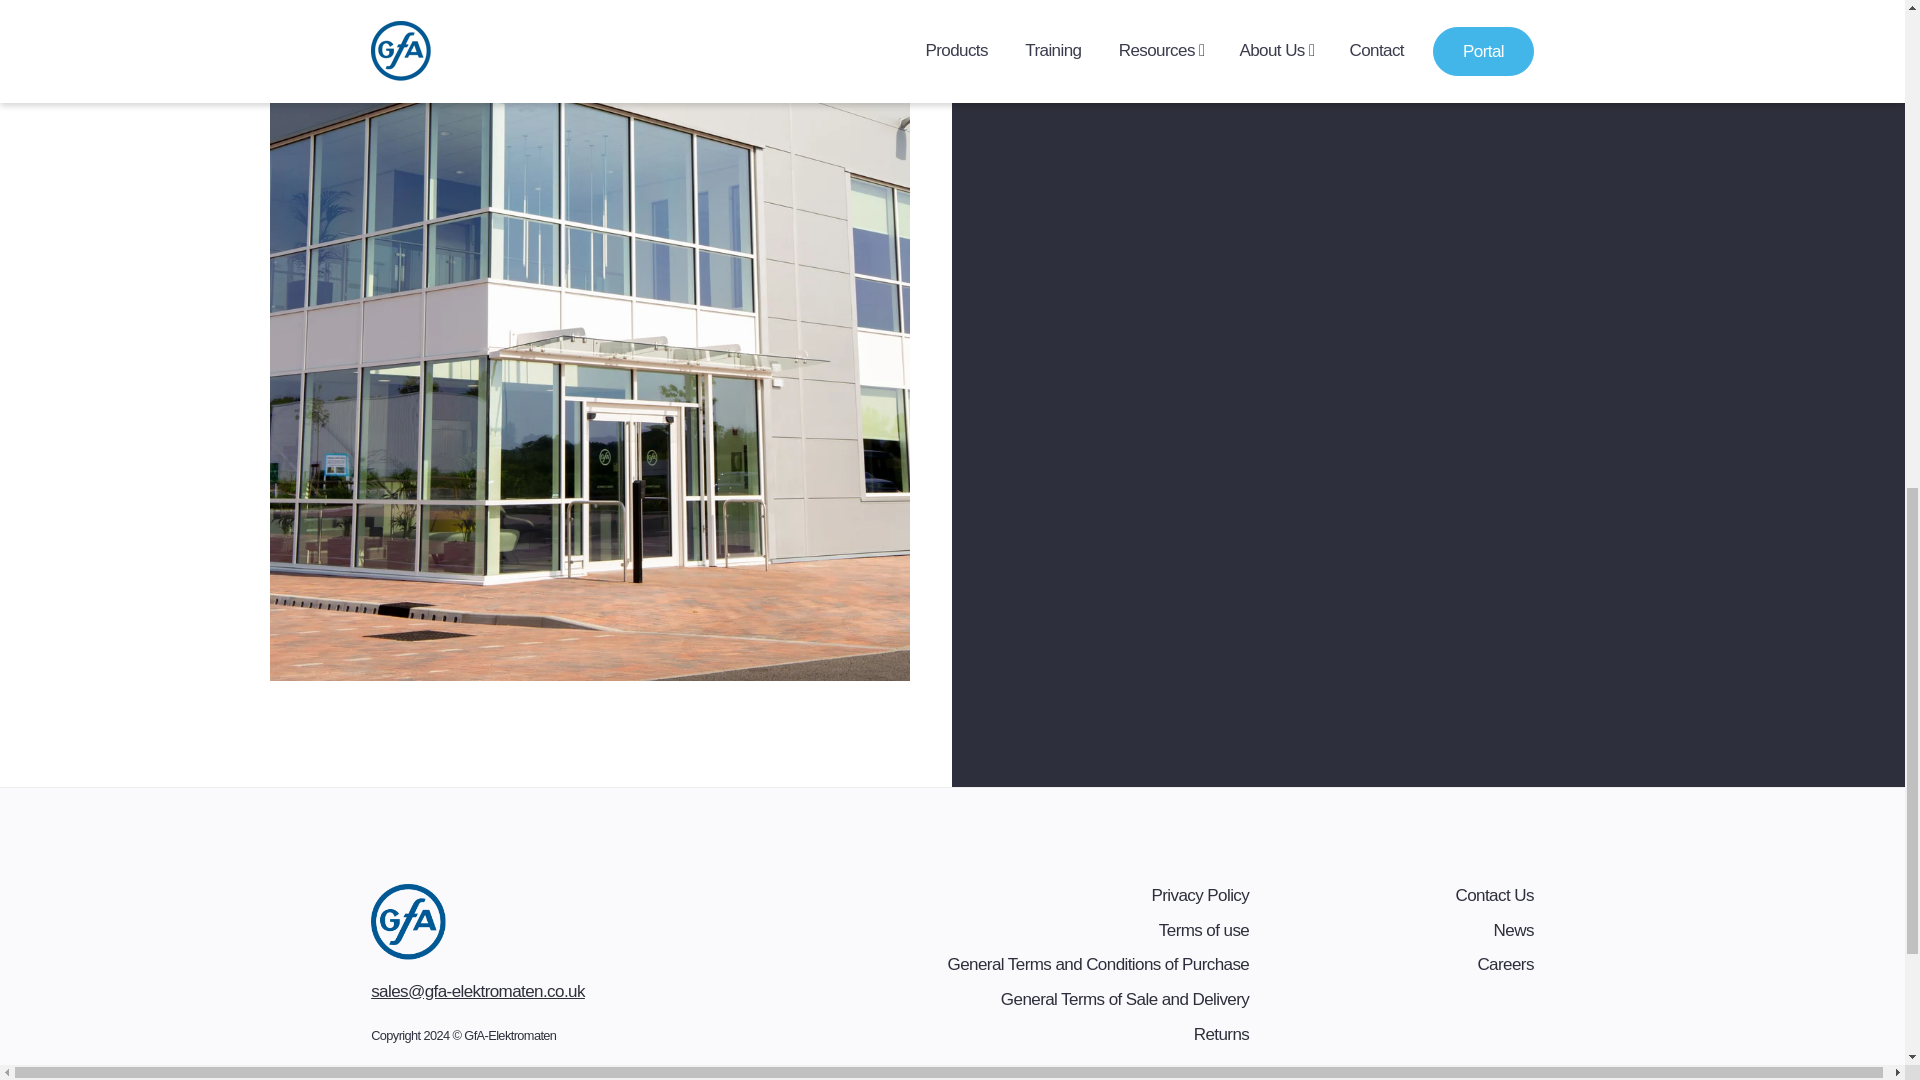  What do you see at coordinates (1200, 895) in the screenshot?
I see `Privacy Policy` at bounding box center [1200, 895].